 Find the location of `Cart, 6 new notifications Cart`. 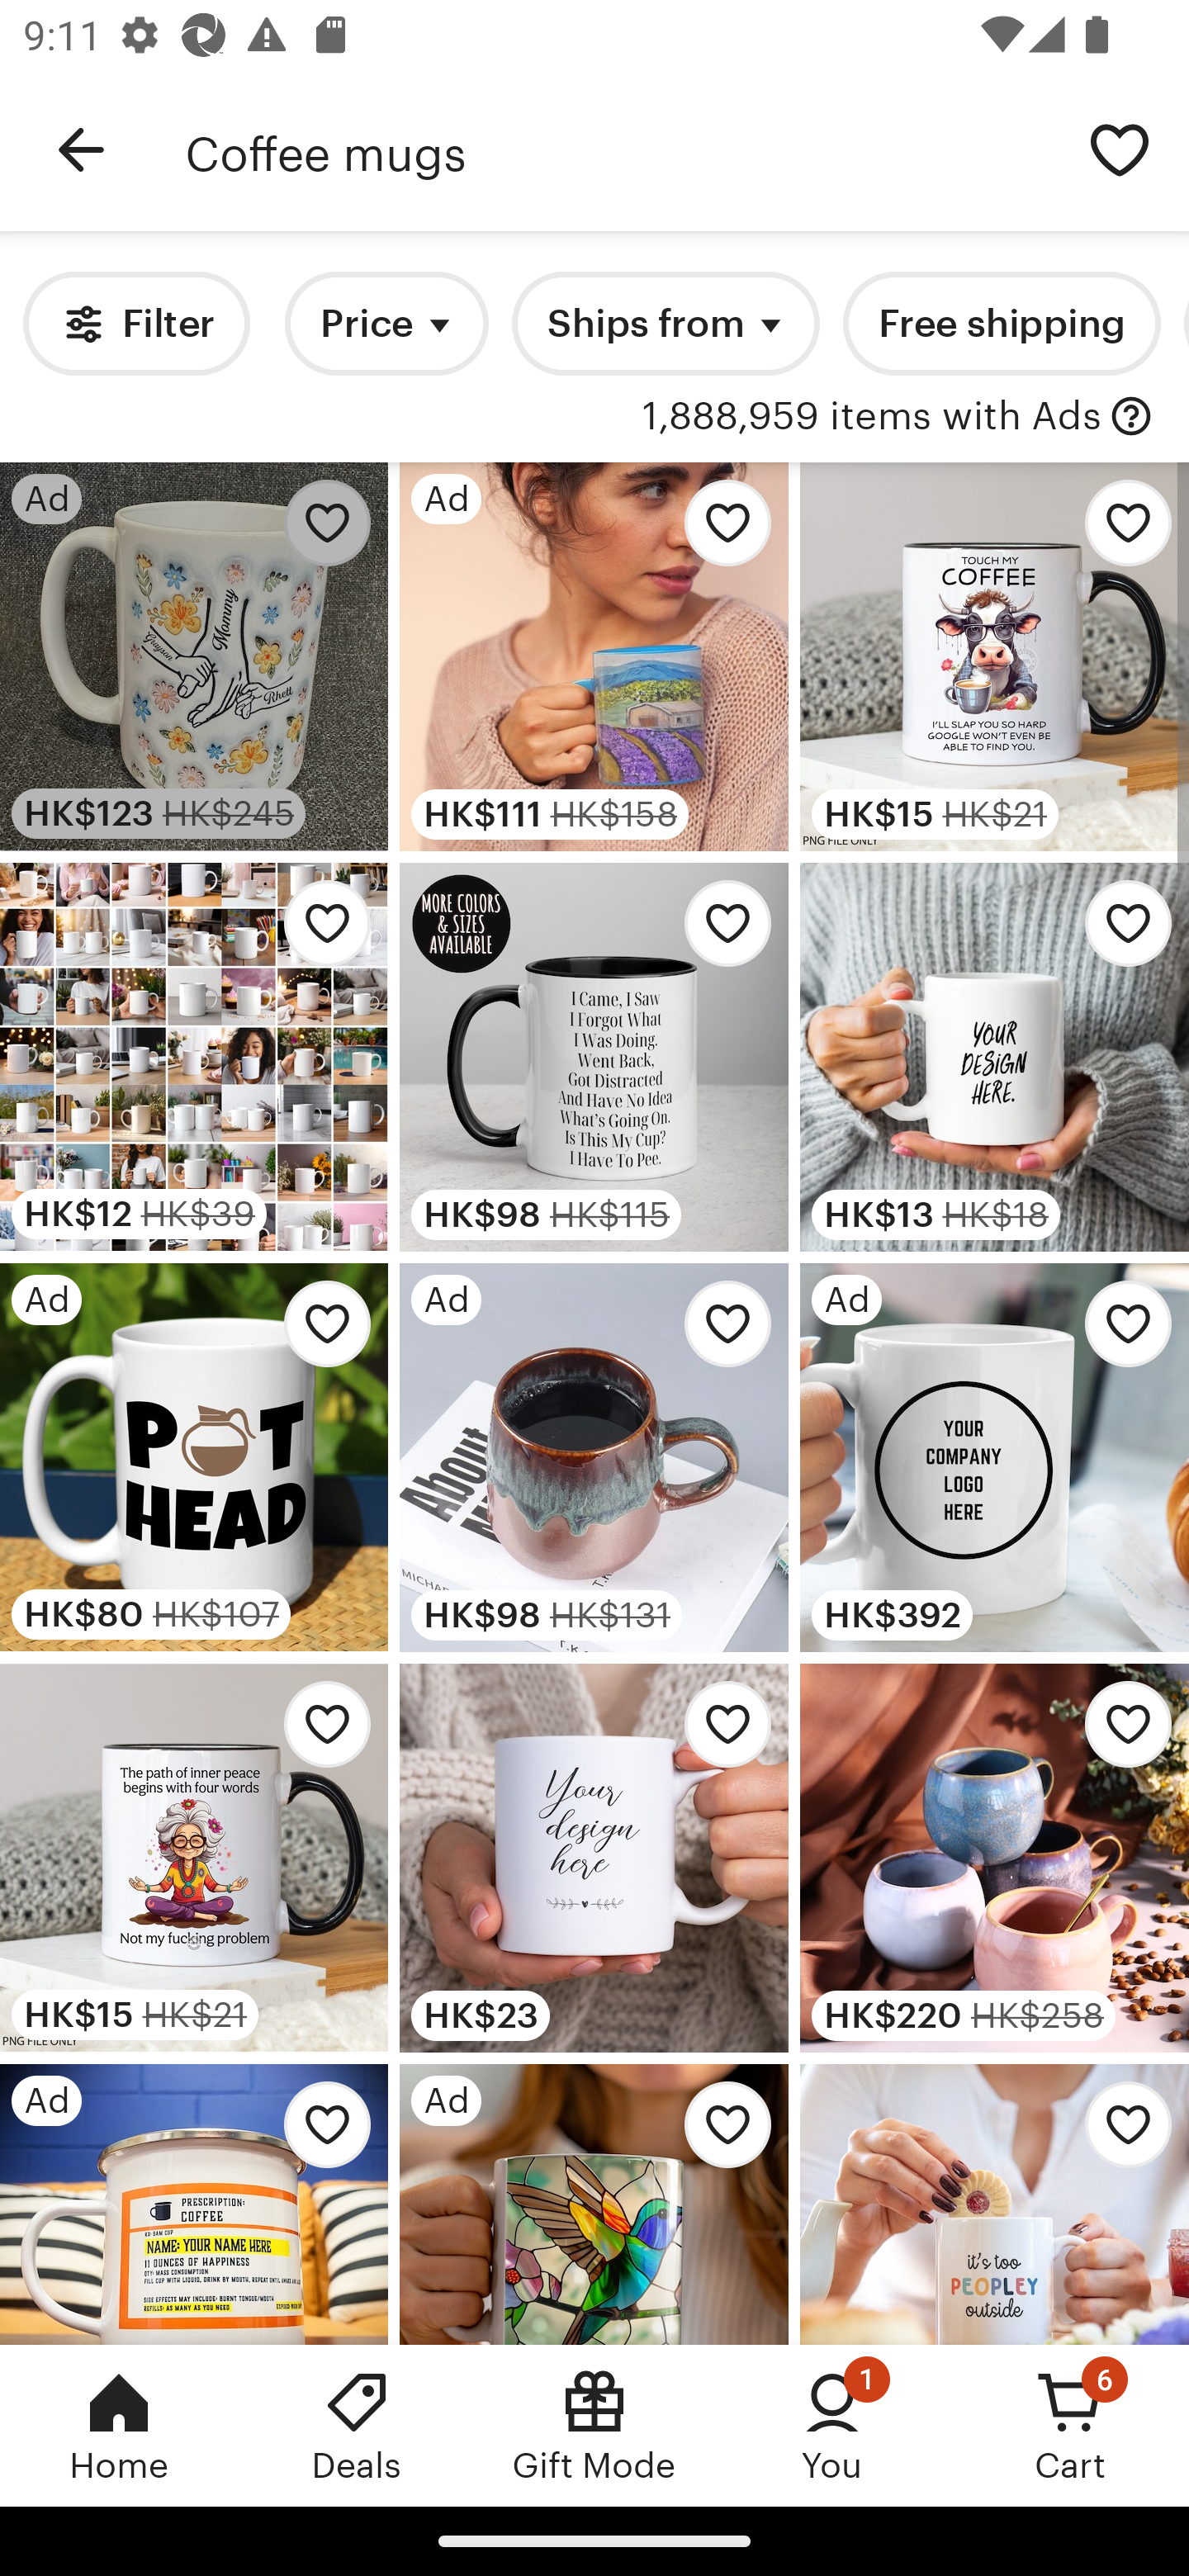

Cart, 6 new notifications Cart is located at coordinates (1070, 2425).